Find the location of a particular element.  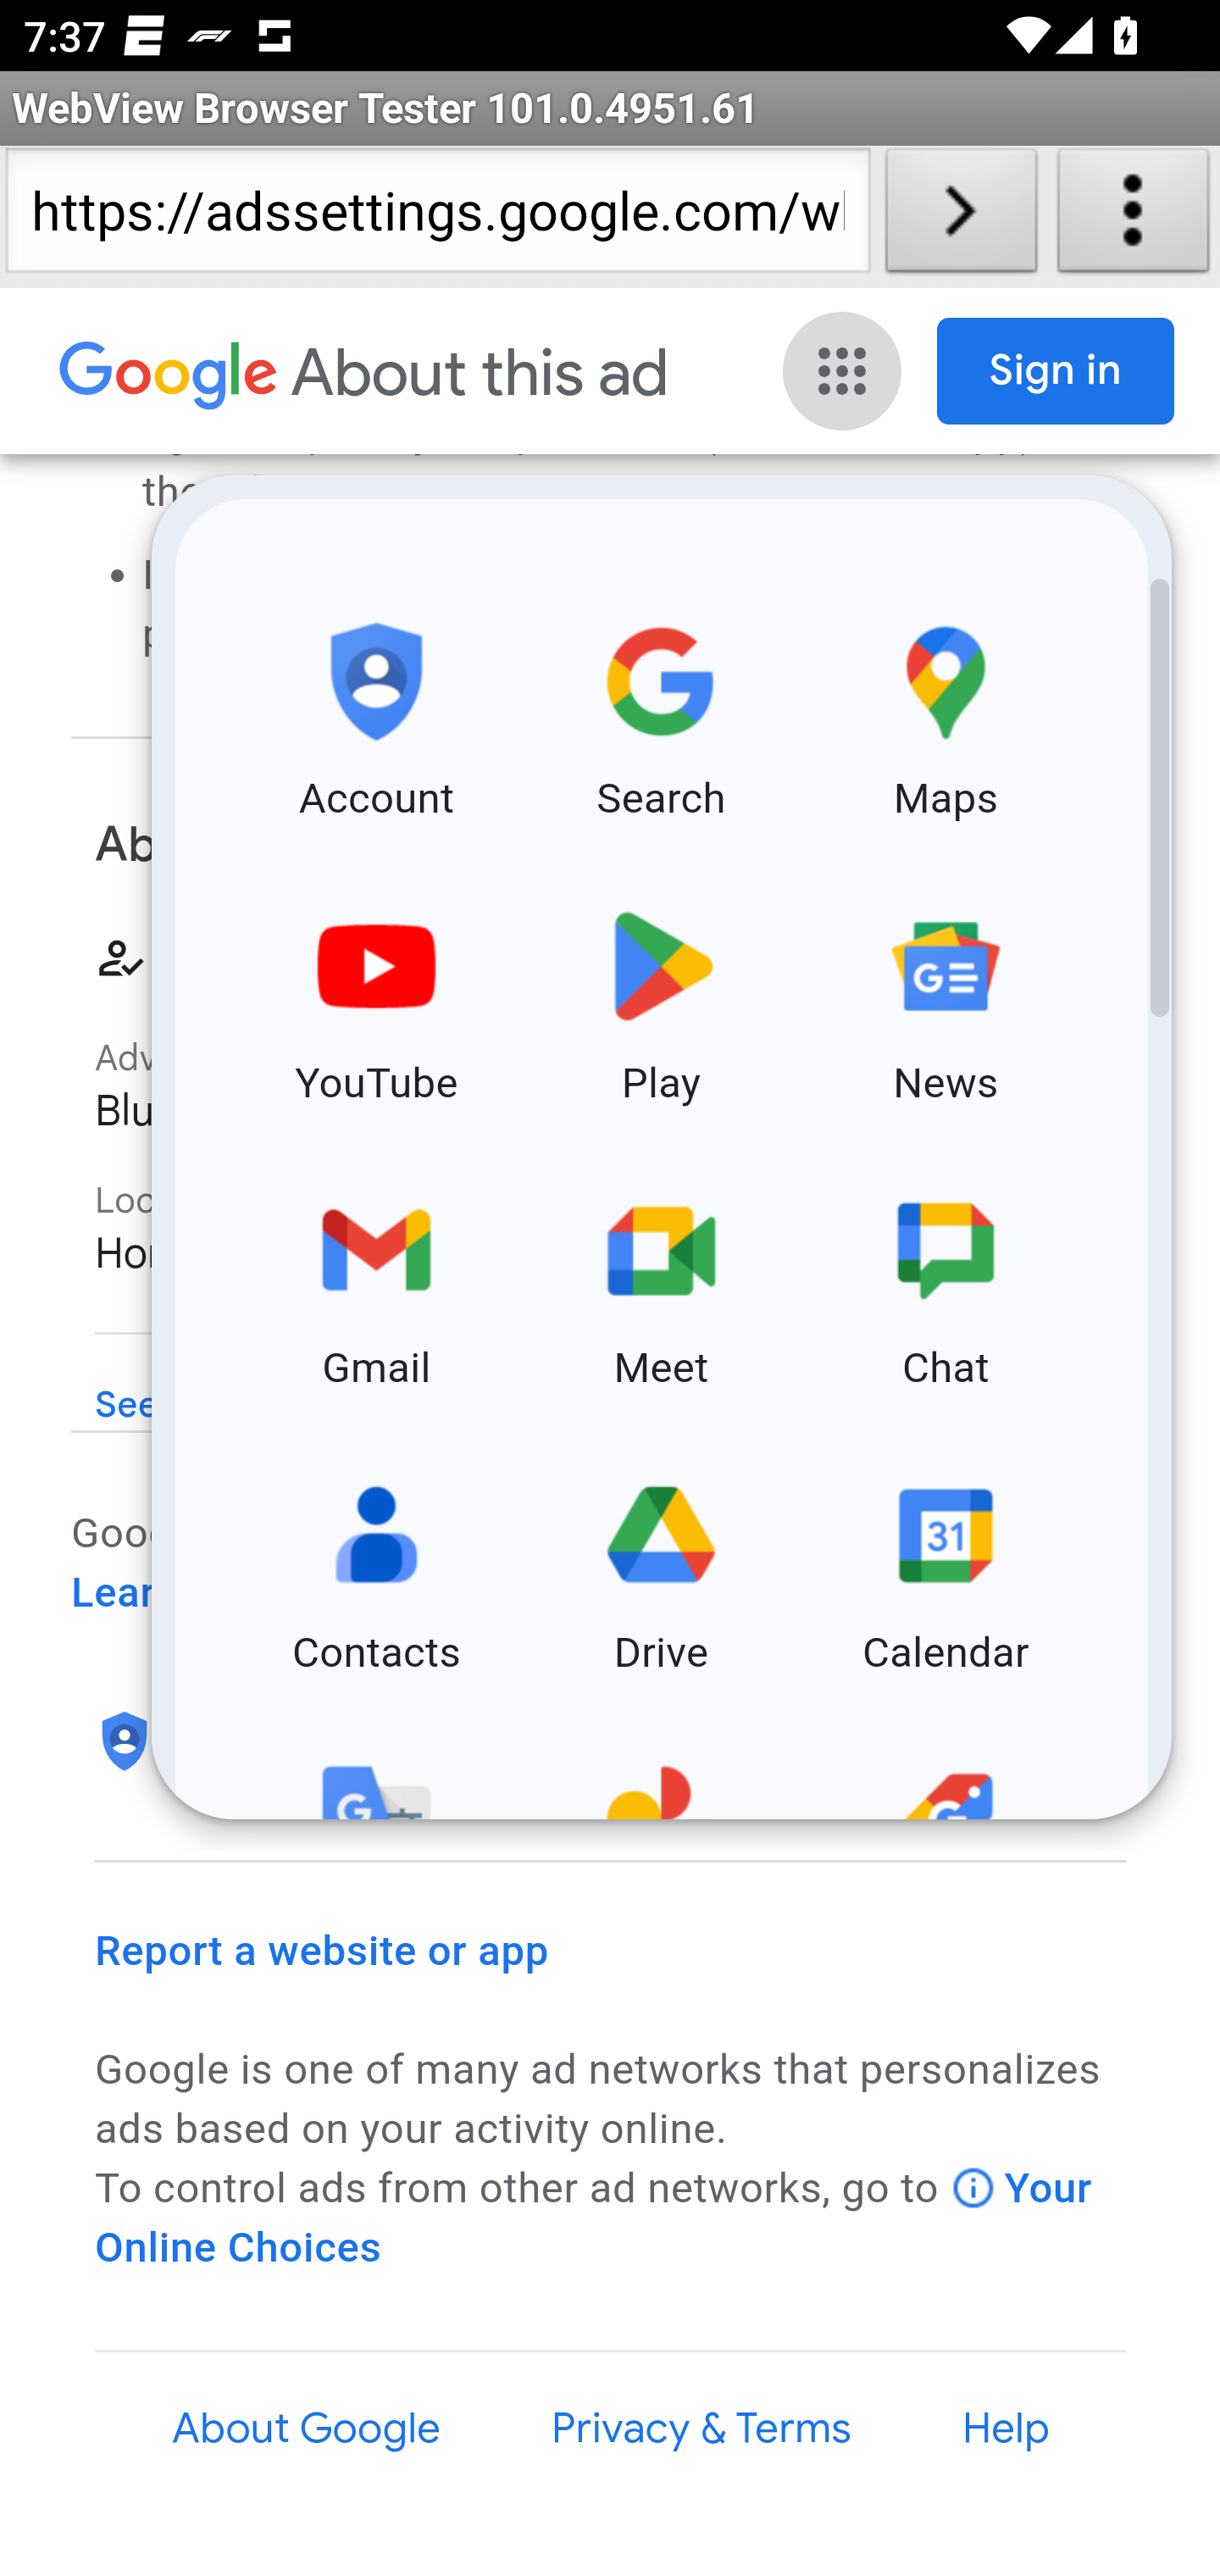

Your Online Choices is located at coordinates (595, 2218).